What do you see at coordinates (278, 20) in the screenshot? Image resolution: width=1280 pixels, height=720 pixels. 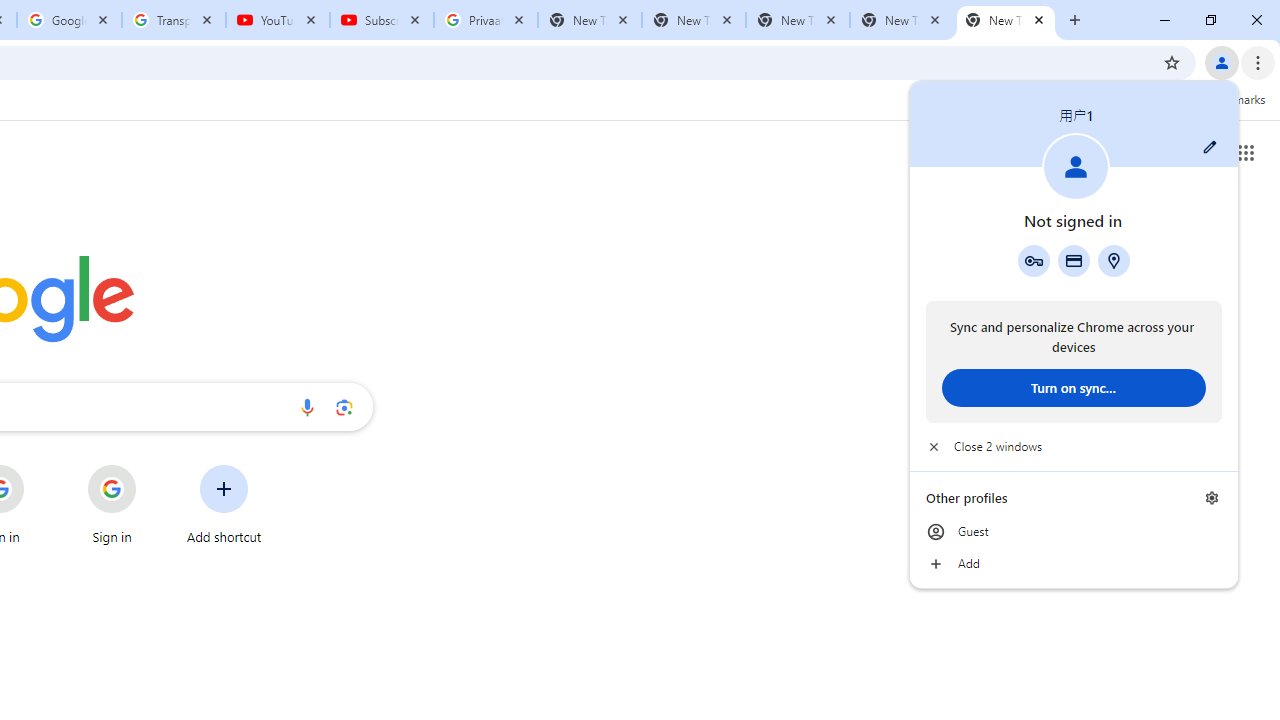 I see `YouTube` at bounding box center [278, 20].